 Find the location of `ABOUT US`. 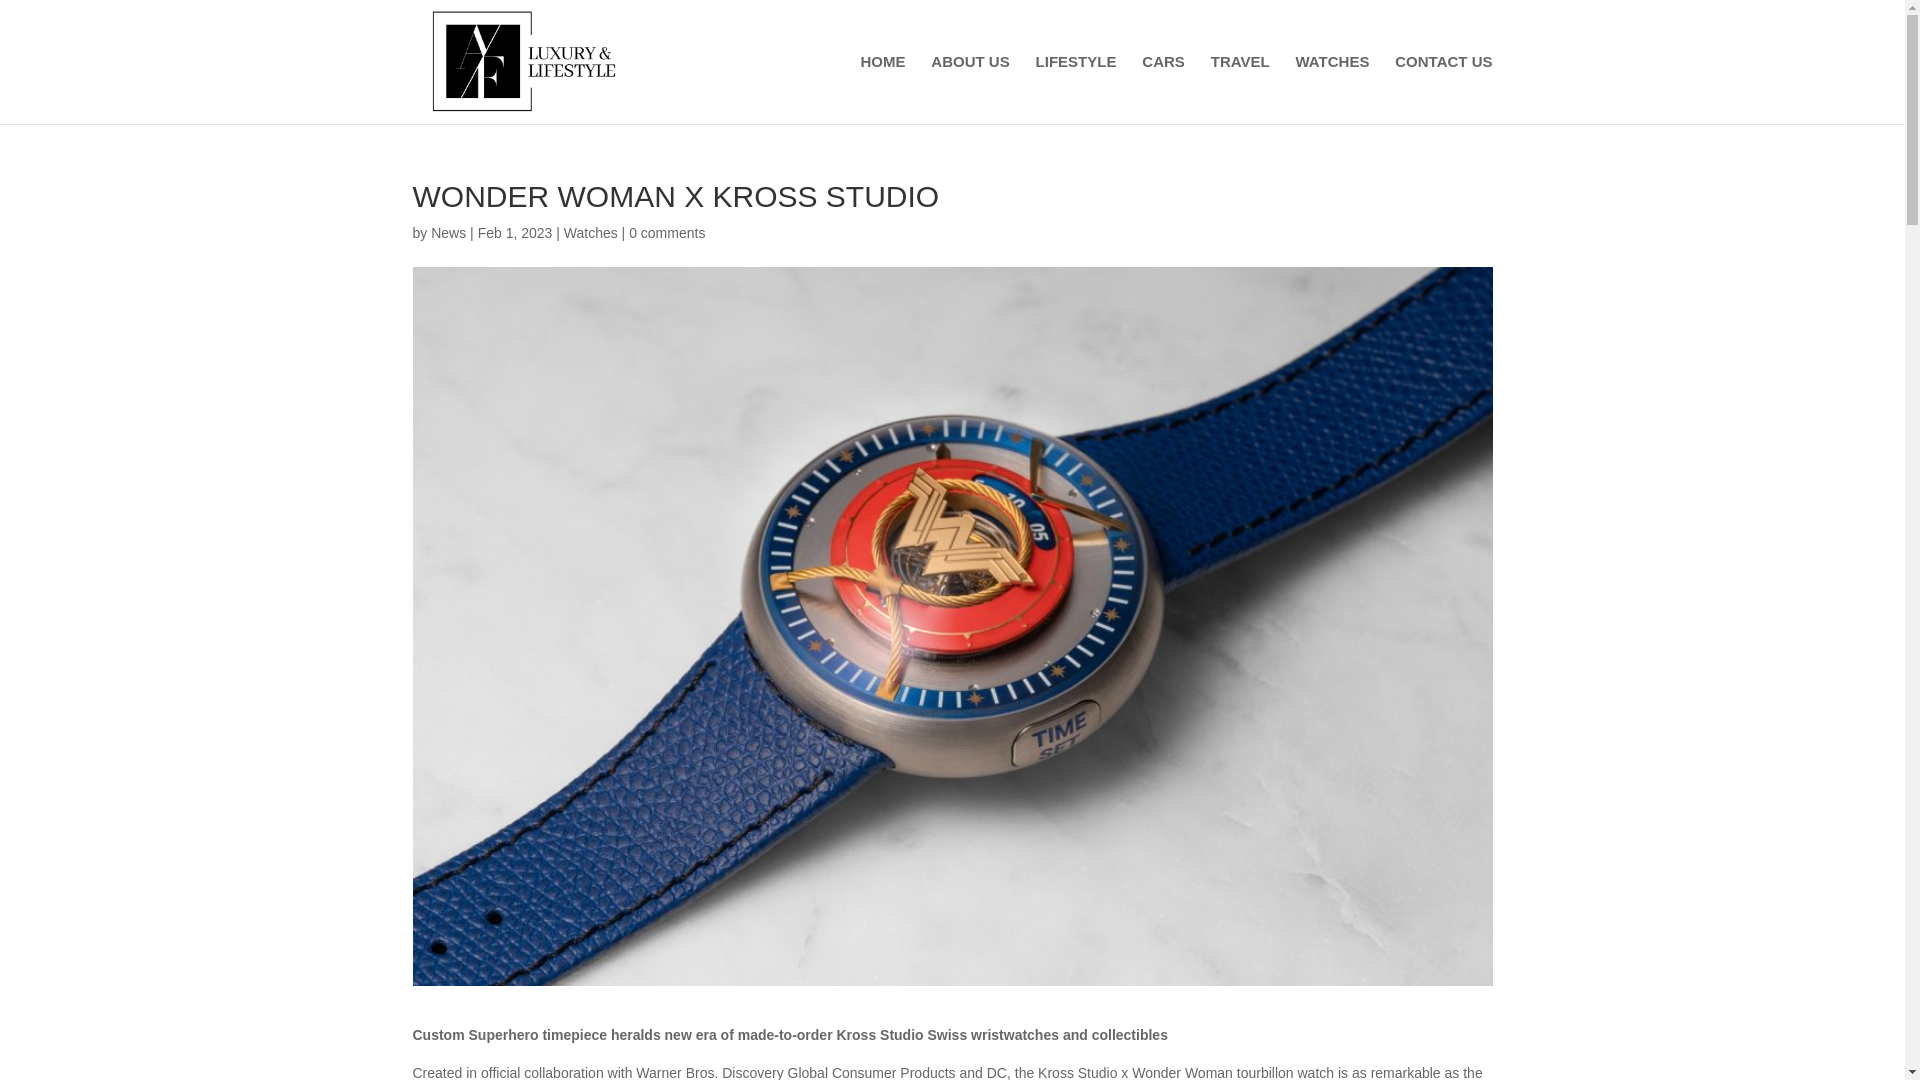

ABOUT US is located at coordinates (970, 90).